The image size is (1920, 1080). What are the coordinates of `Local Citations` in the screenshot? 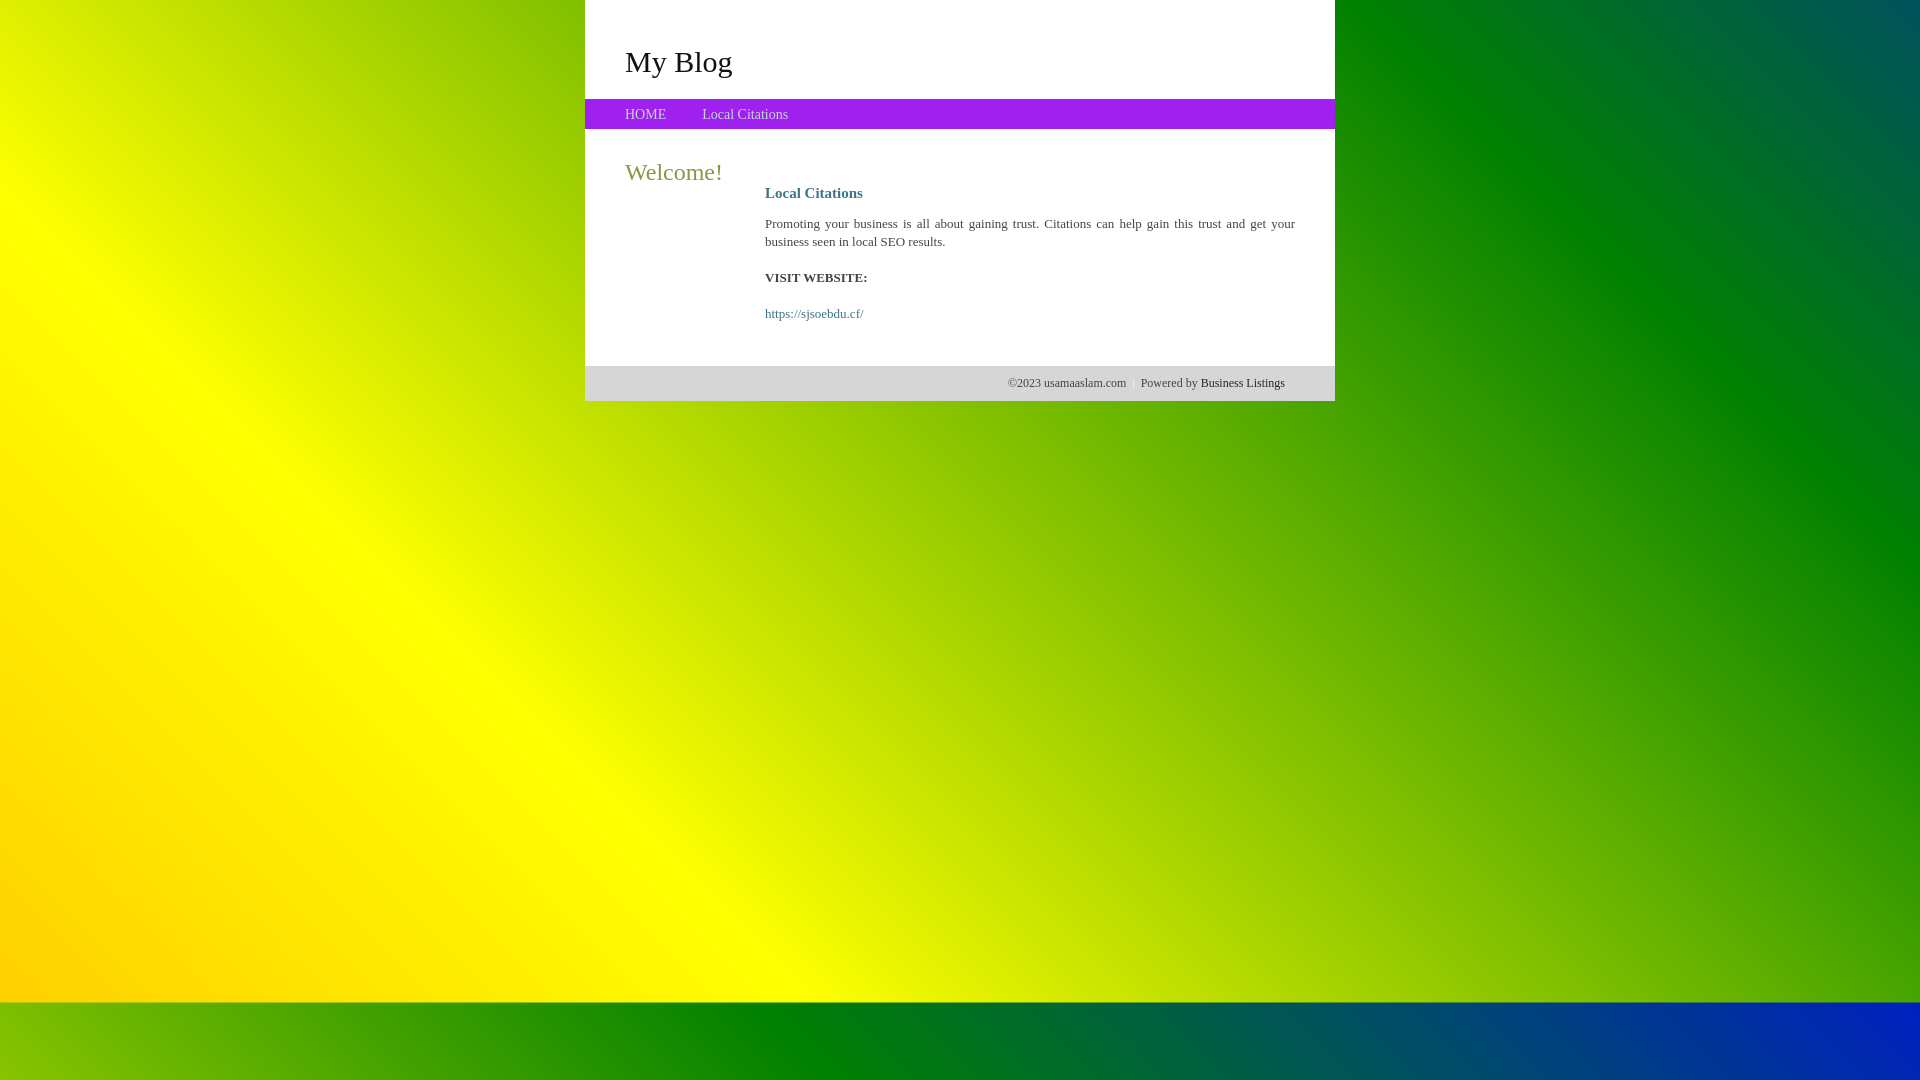 It's located at (745, 114).